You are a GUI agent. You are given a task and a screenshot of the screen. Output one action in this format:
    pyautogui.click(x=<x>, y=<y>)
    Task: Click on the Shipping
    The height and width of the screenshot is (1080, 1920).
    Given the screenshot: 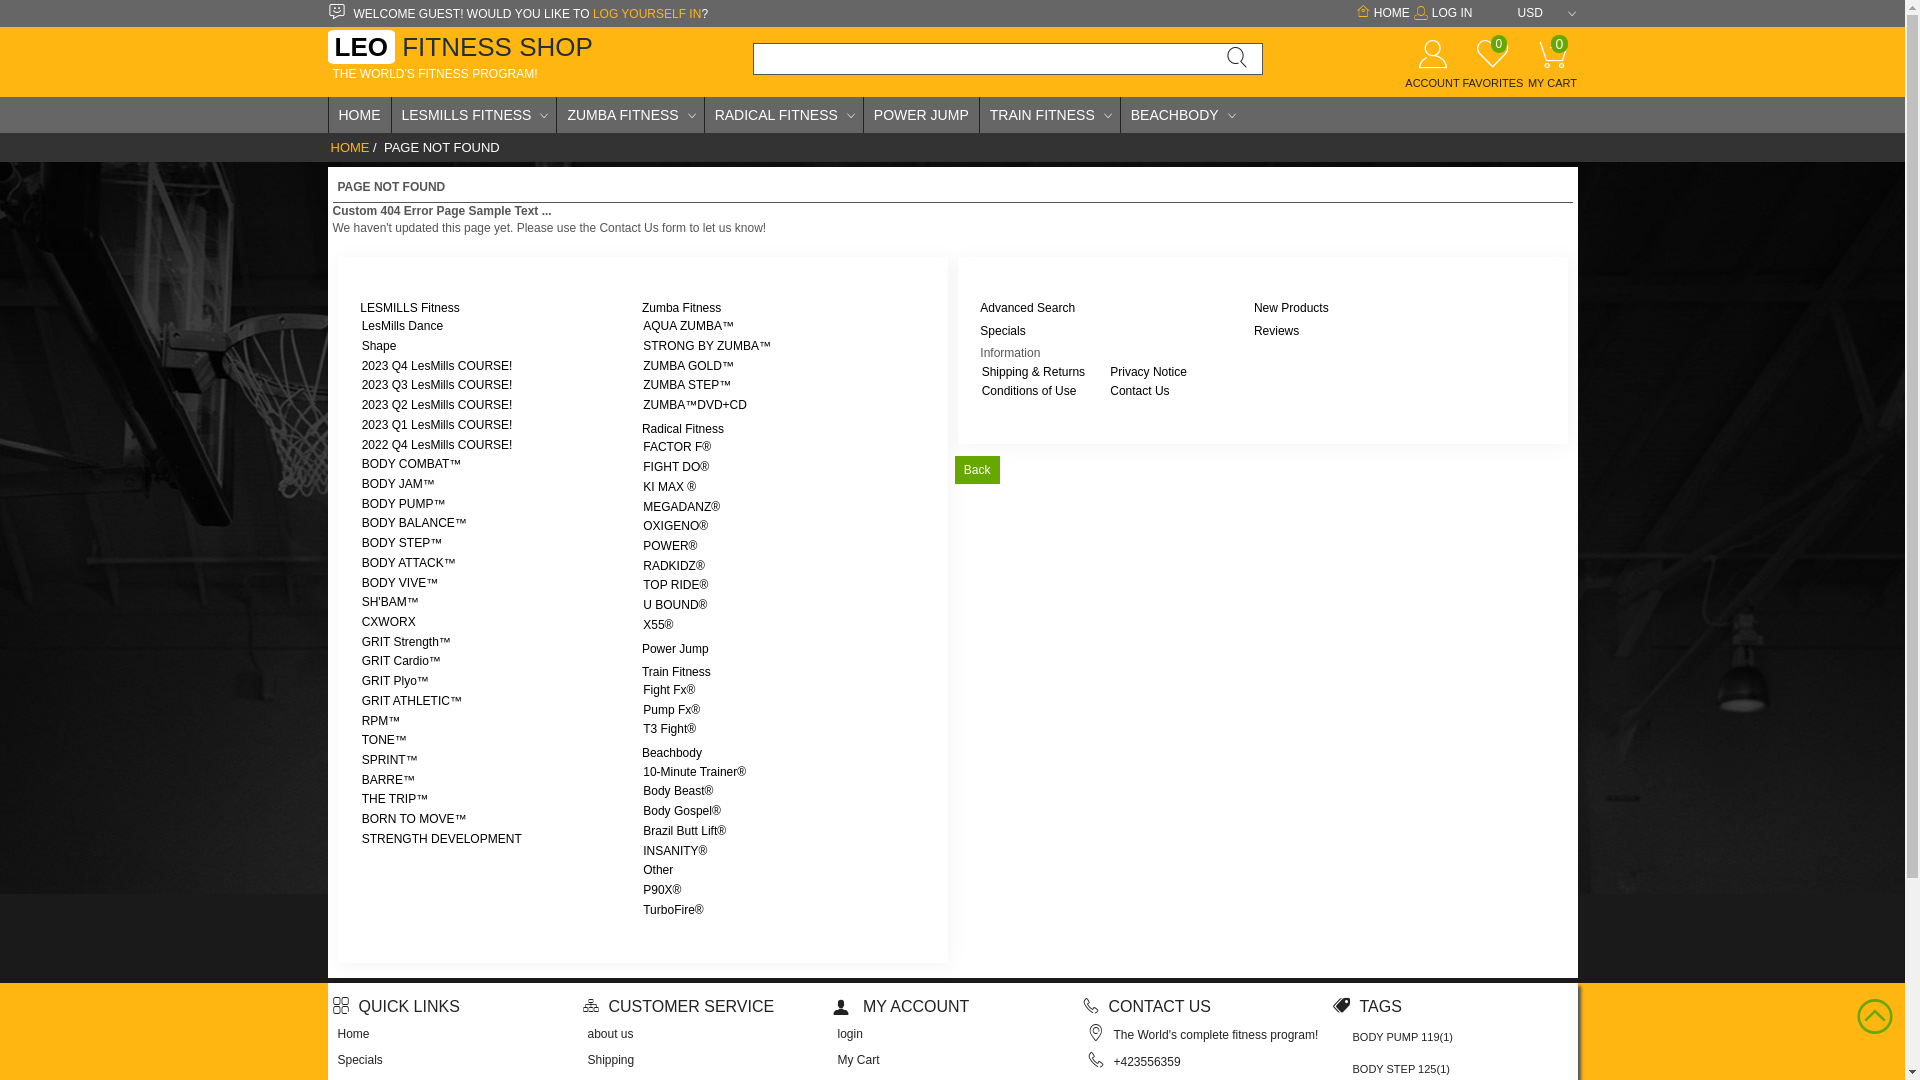 What is the action you would take?
    pyautogui.click(x=612, y=1060)
    